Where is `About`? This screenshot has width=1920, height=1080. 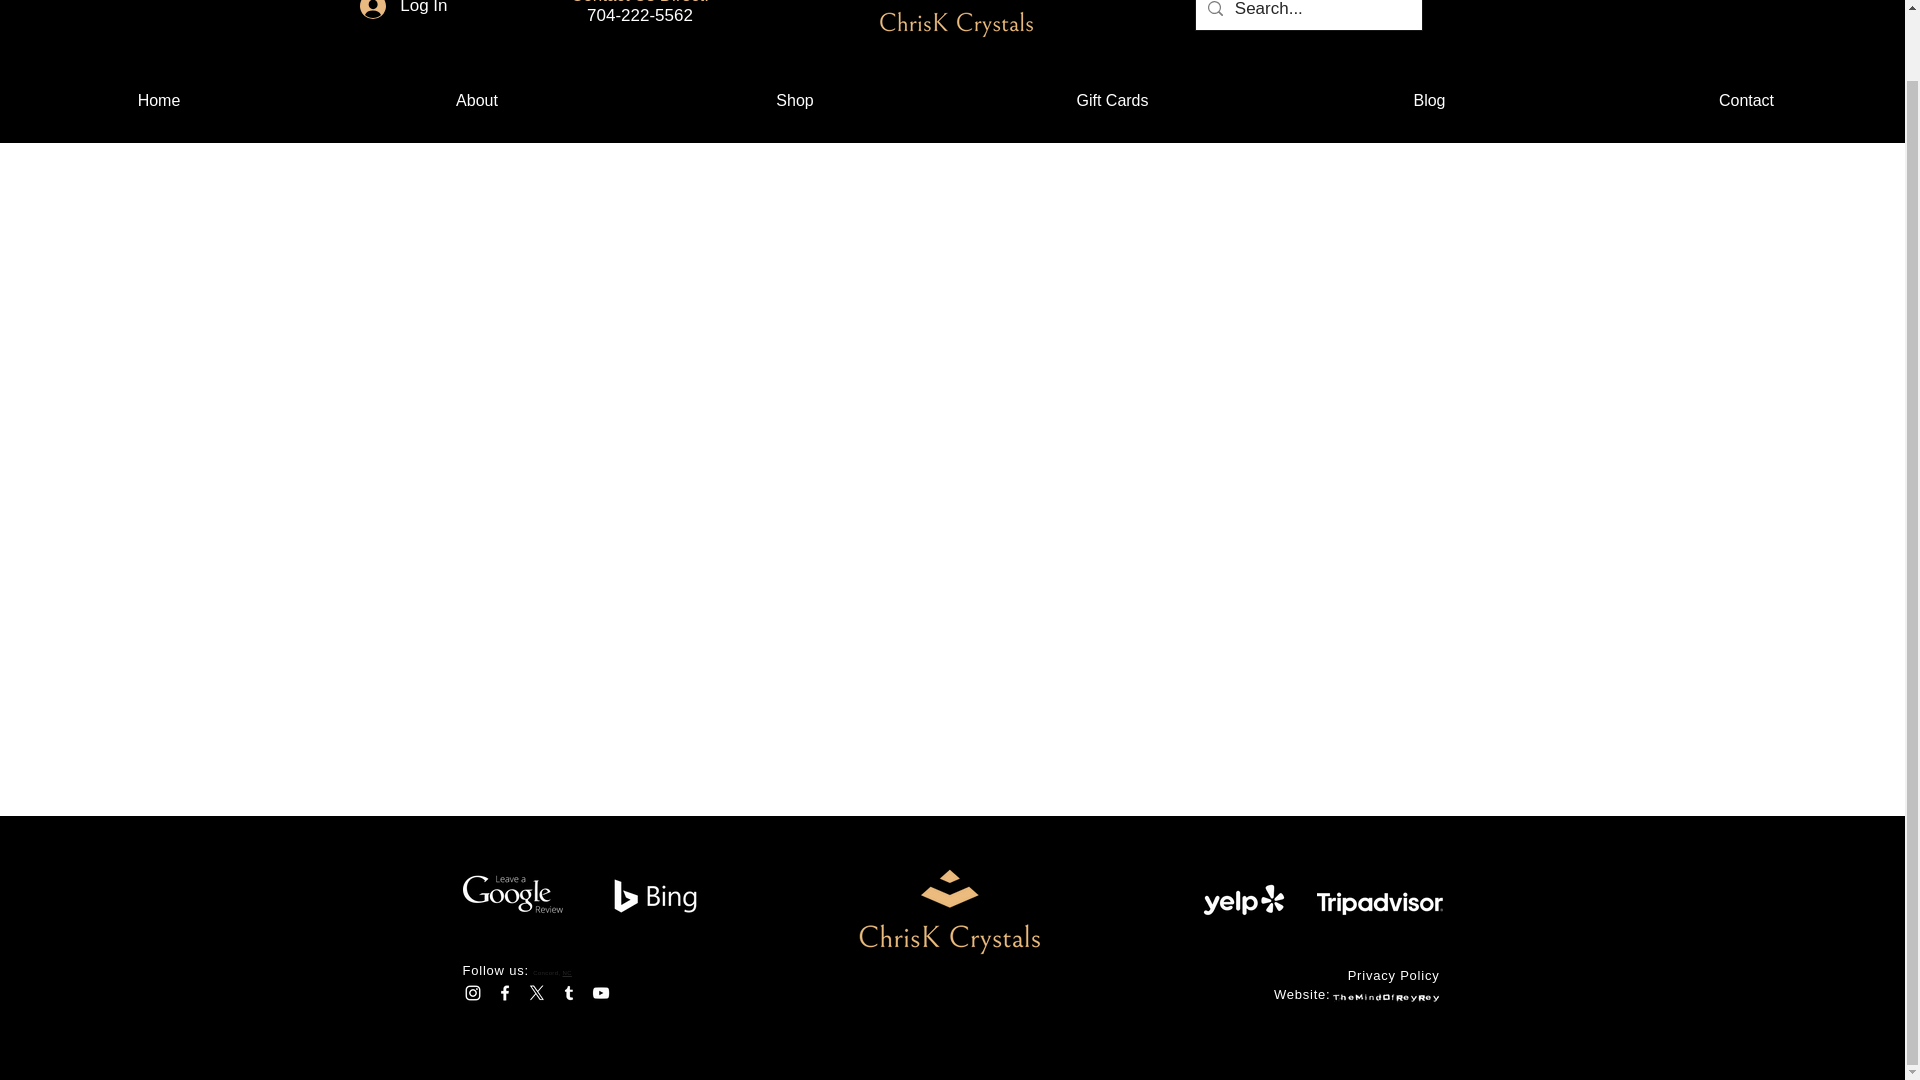 About is located at coordinates (476, 100).